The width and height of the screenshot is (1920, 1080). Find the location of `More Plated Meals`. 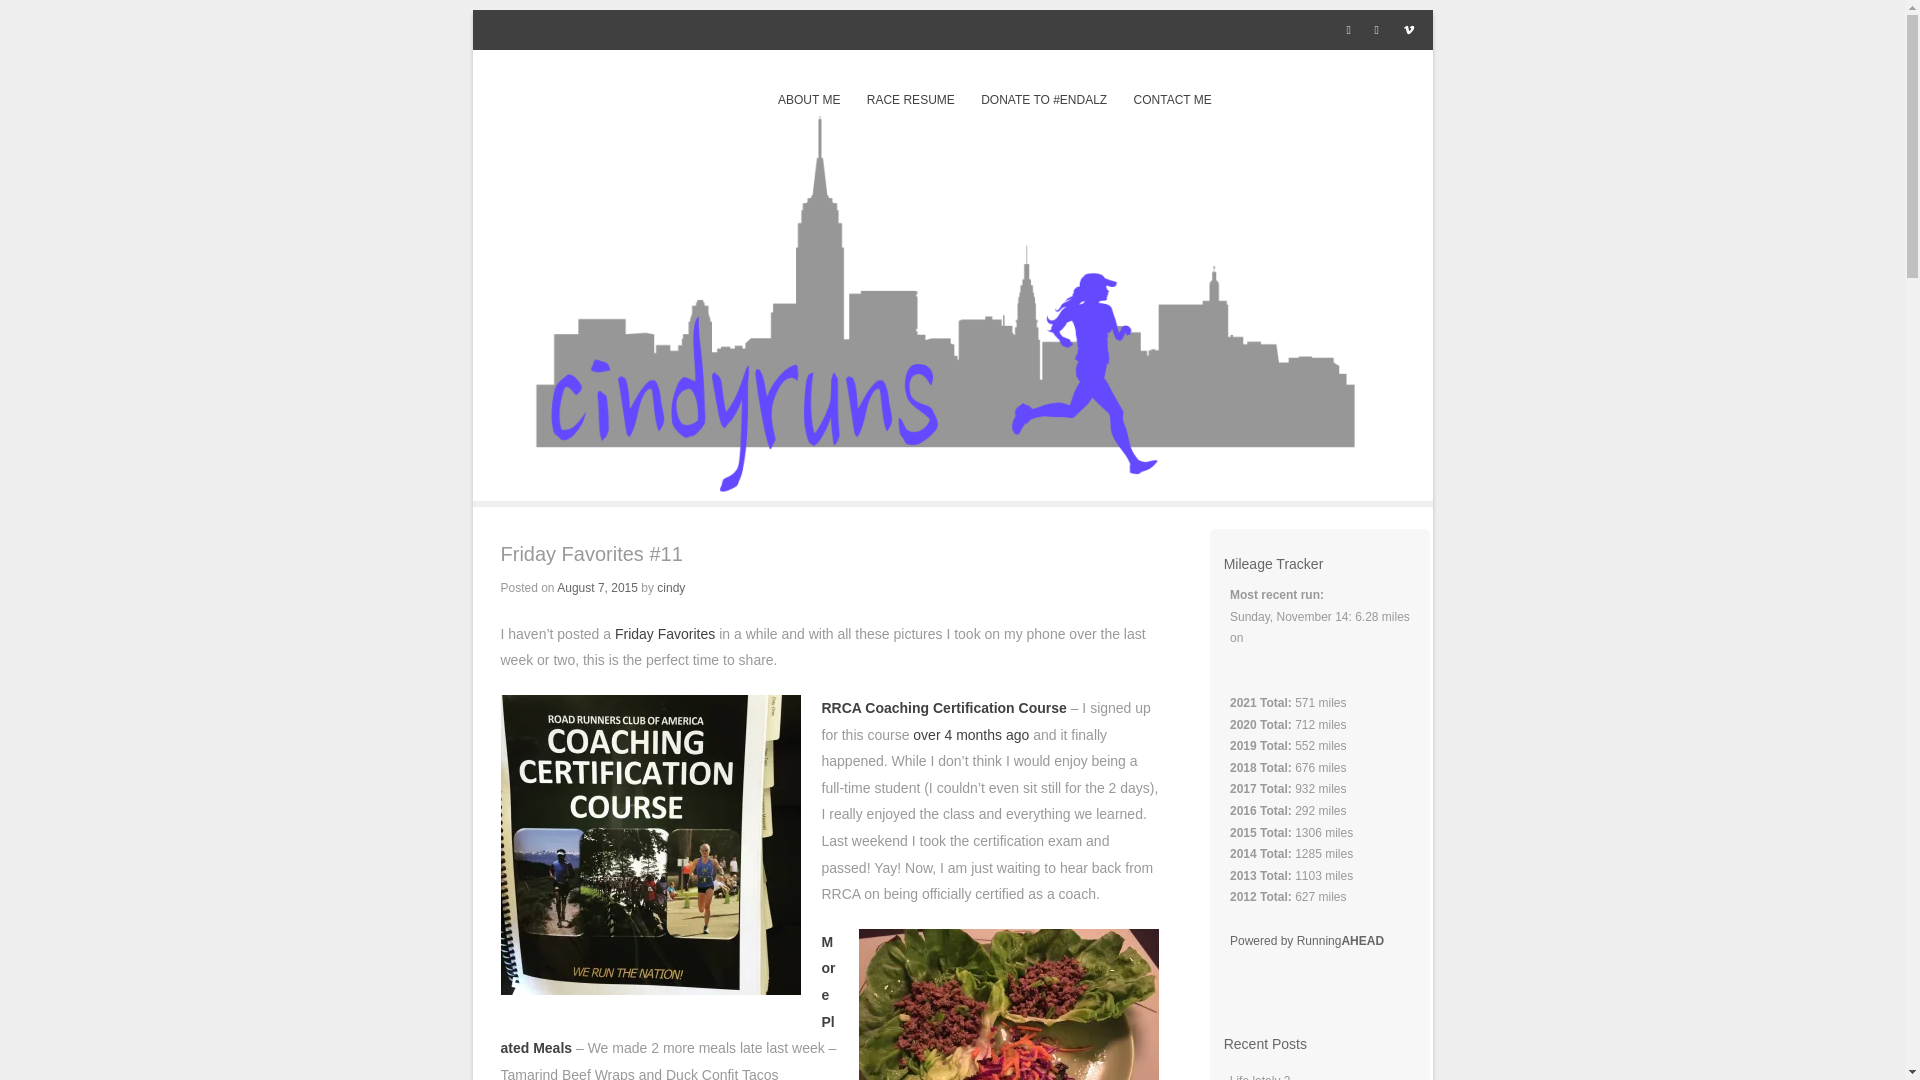

More Plated Meals is located at coordinates (667, 995).